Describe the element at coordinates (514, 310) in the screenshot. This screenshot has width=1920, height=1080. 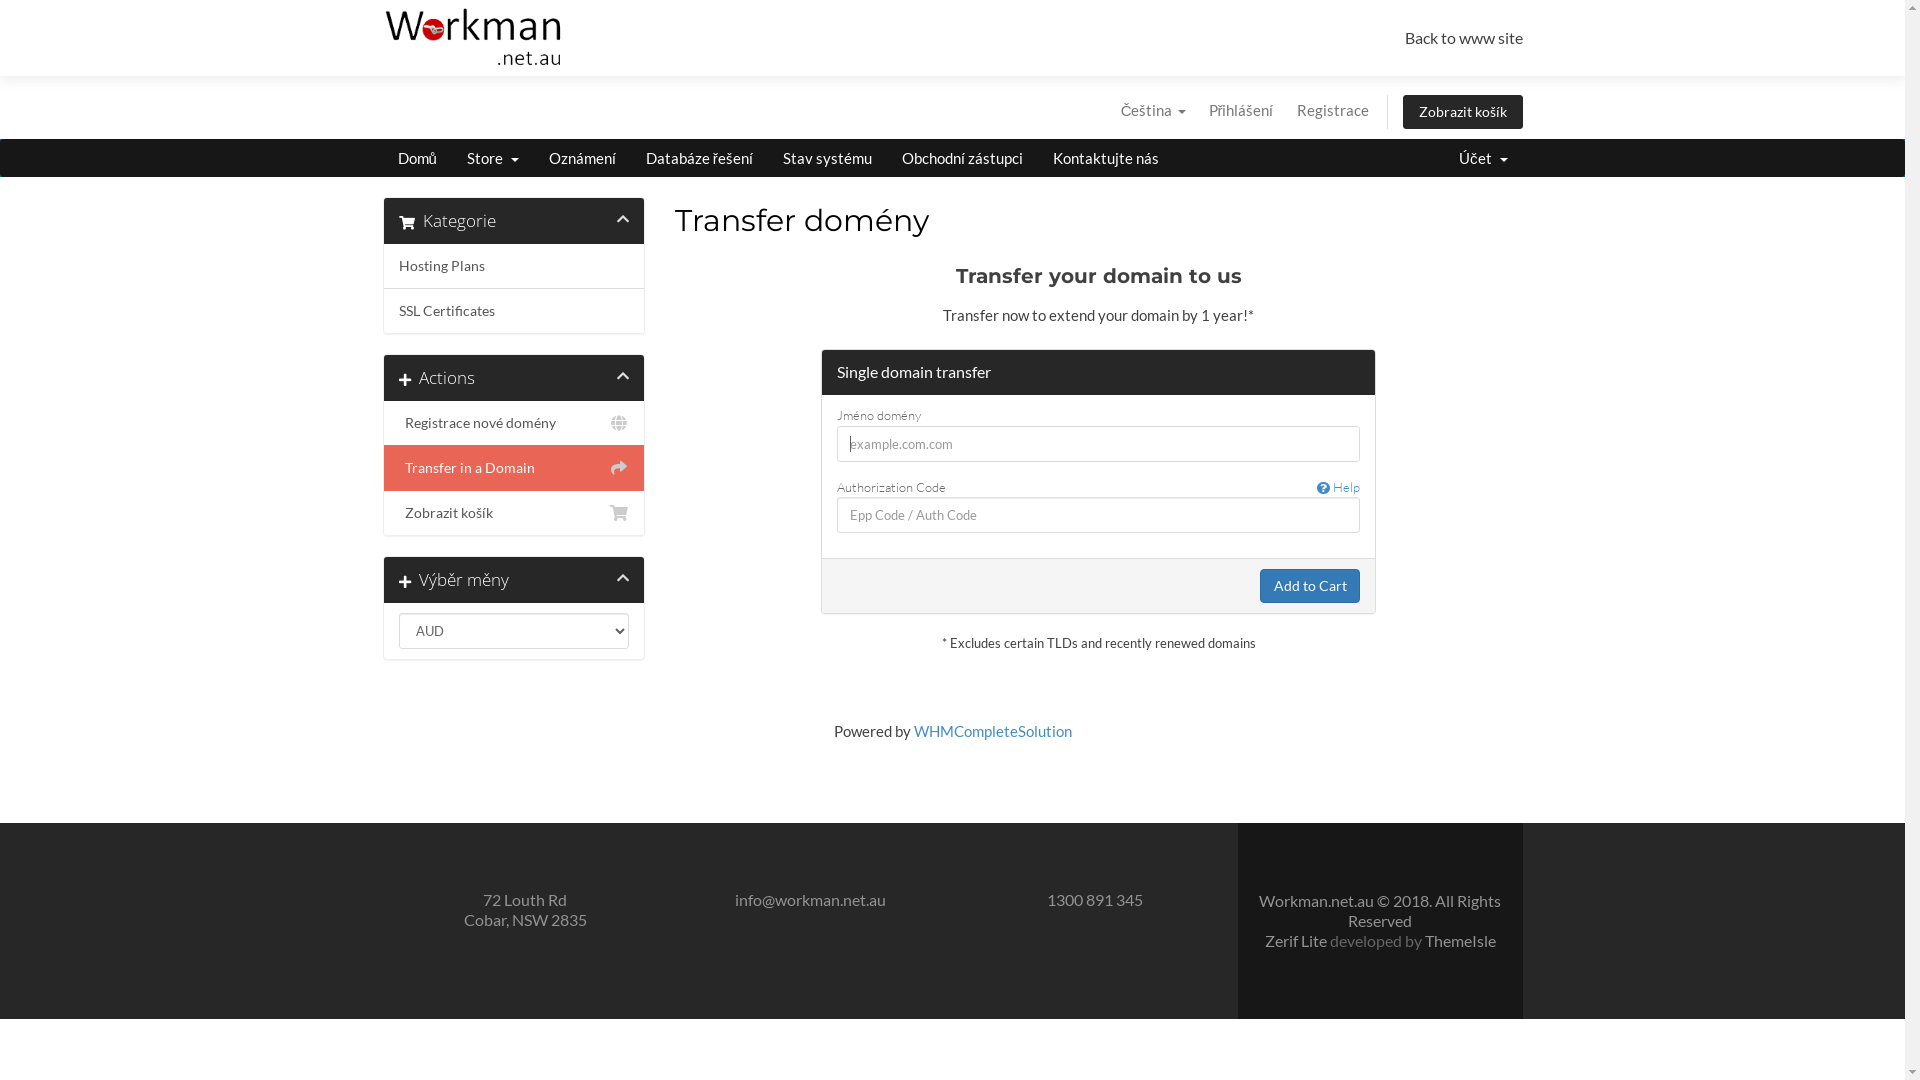
I see `SSL Certificates` at that location.